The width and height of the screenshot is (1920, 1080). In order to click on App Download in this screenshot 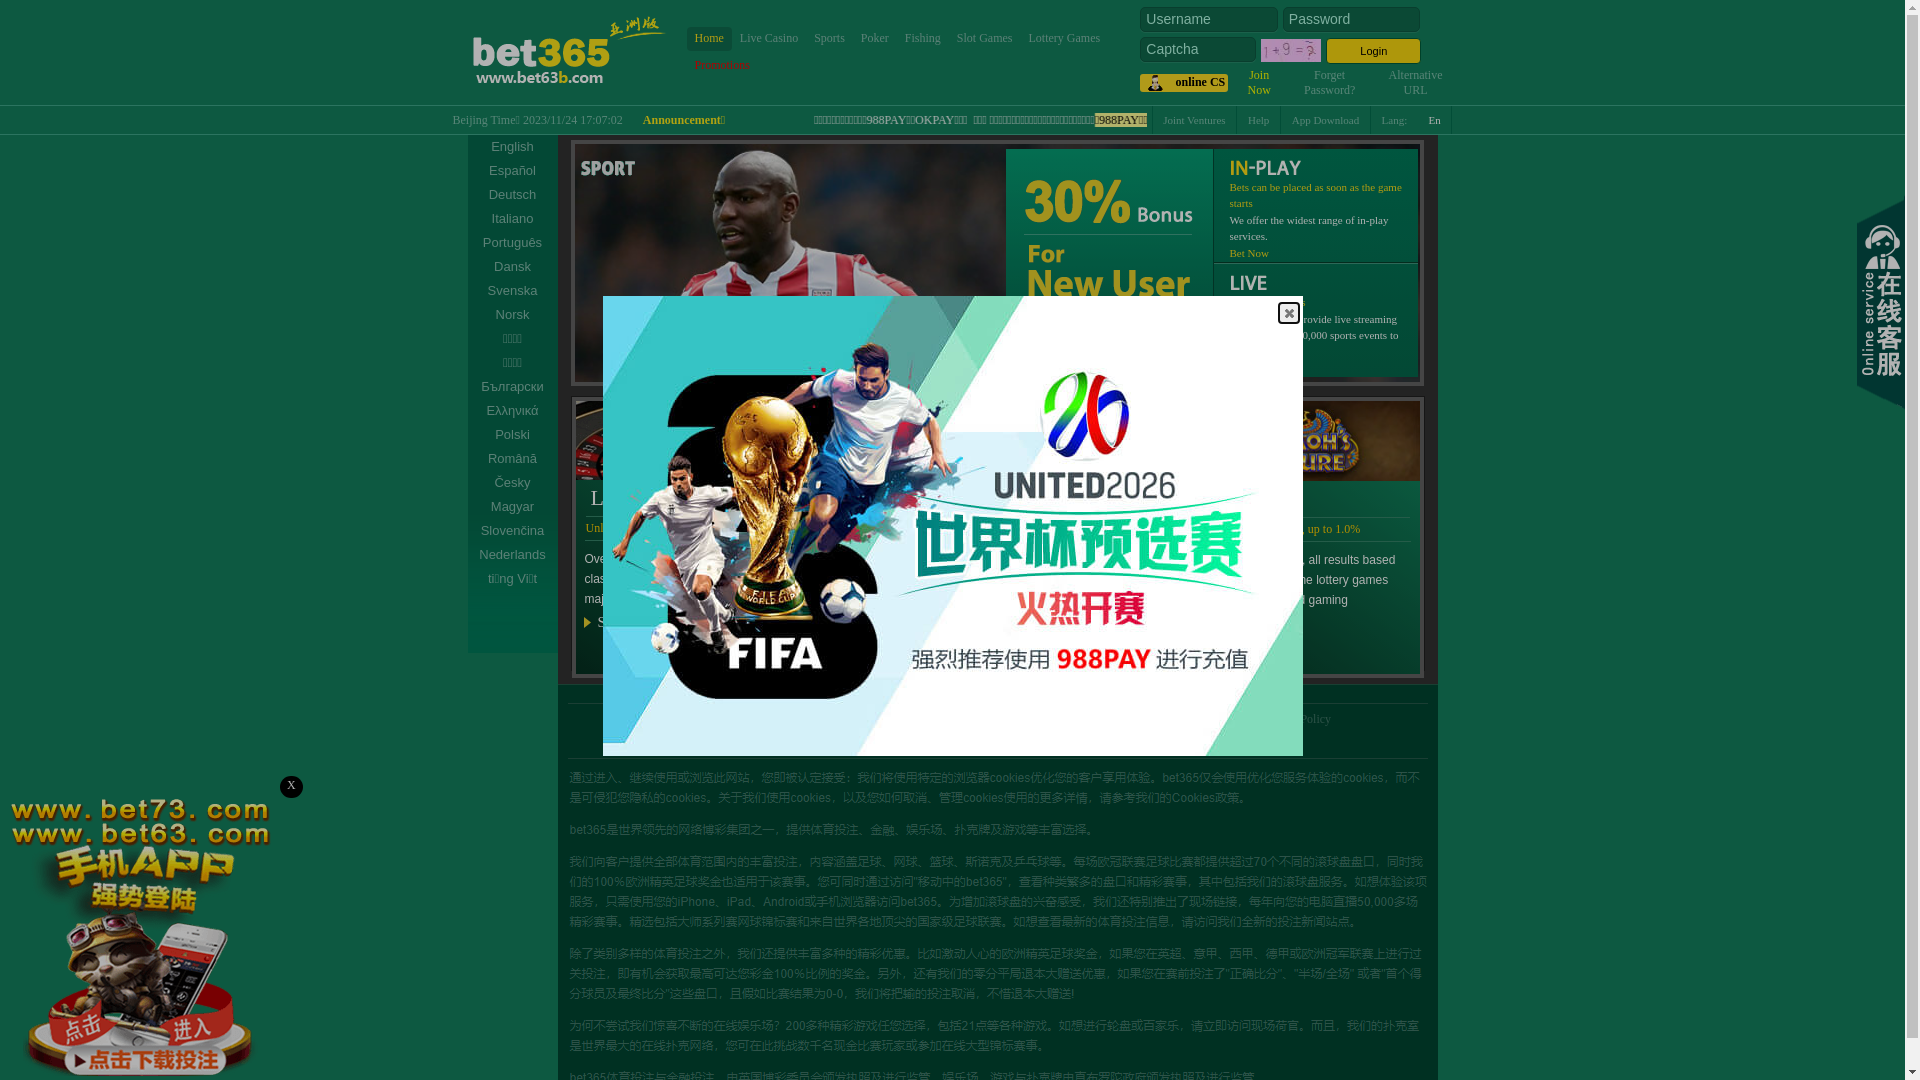, I will do `click(1326, 120)`.